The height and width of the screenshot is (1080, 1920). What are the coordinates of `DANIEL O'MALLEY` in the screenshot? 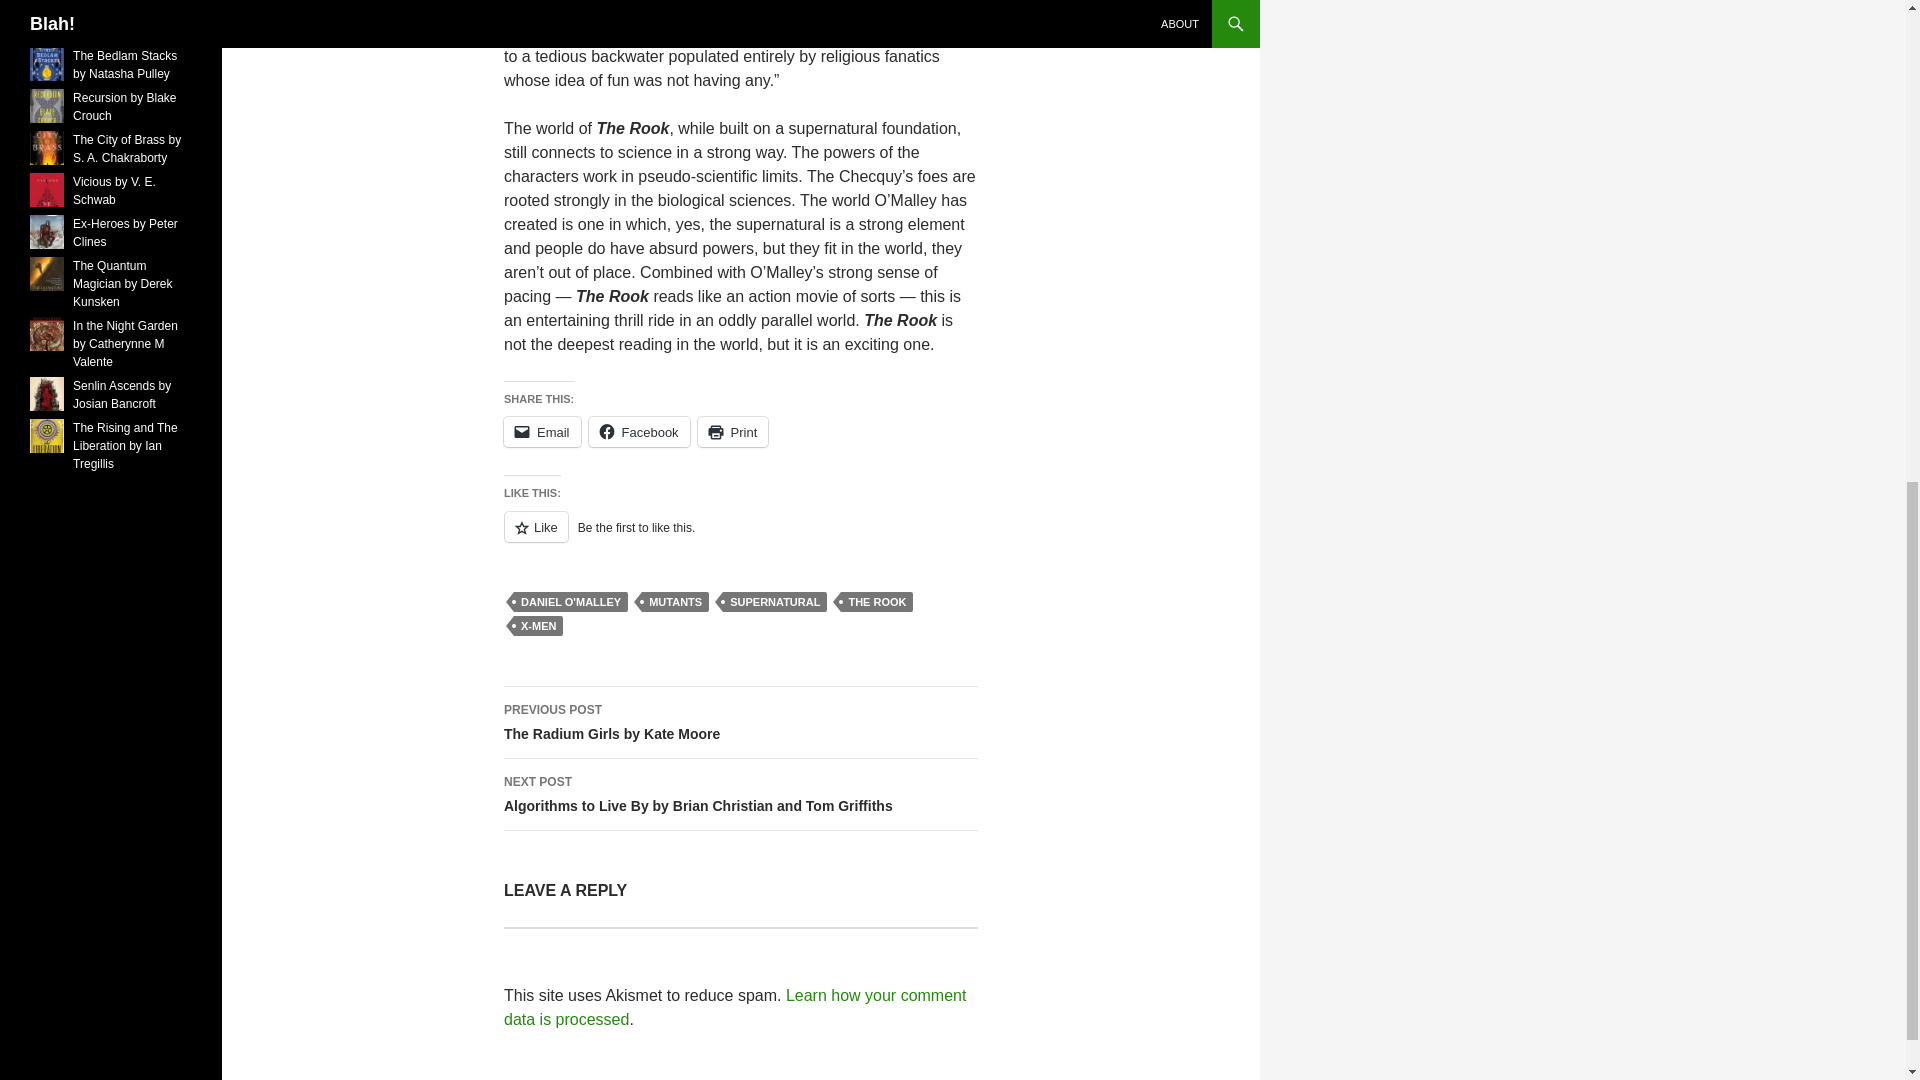 It's located at (570, 602).